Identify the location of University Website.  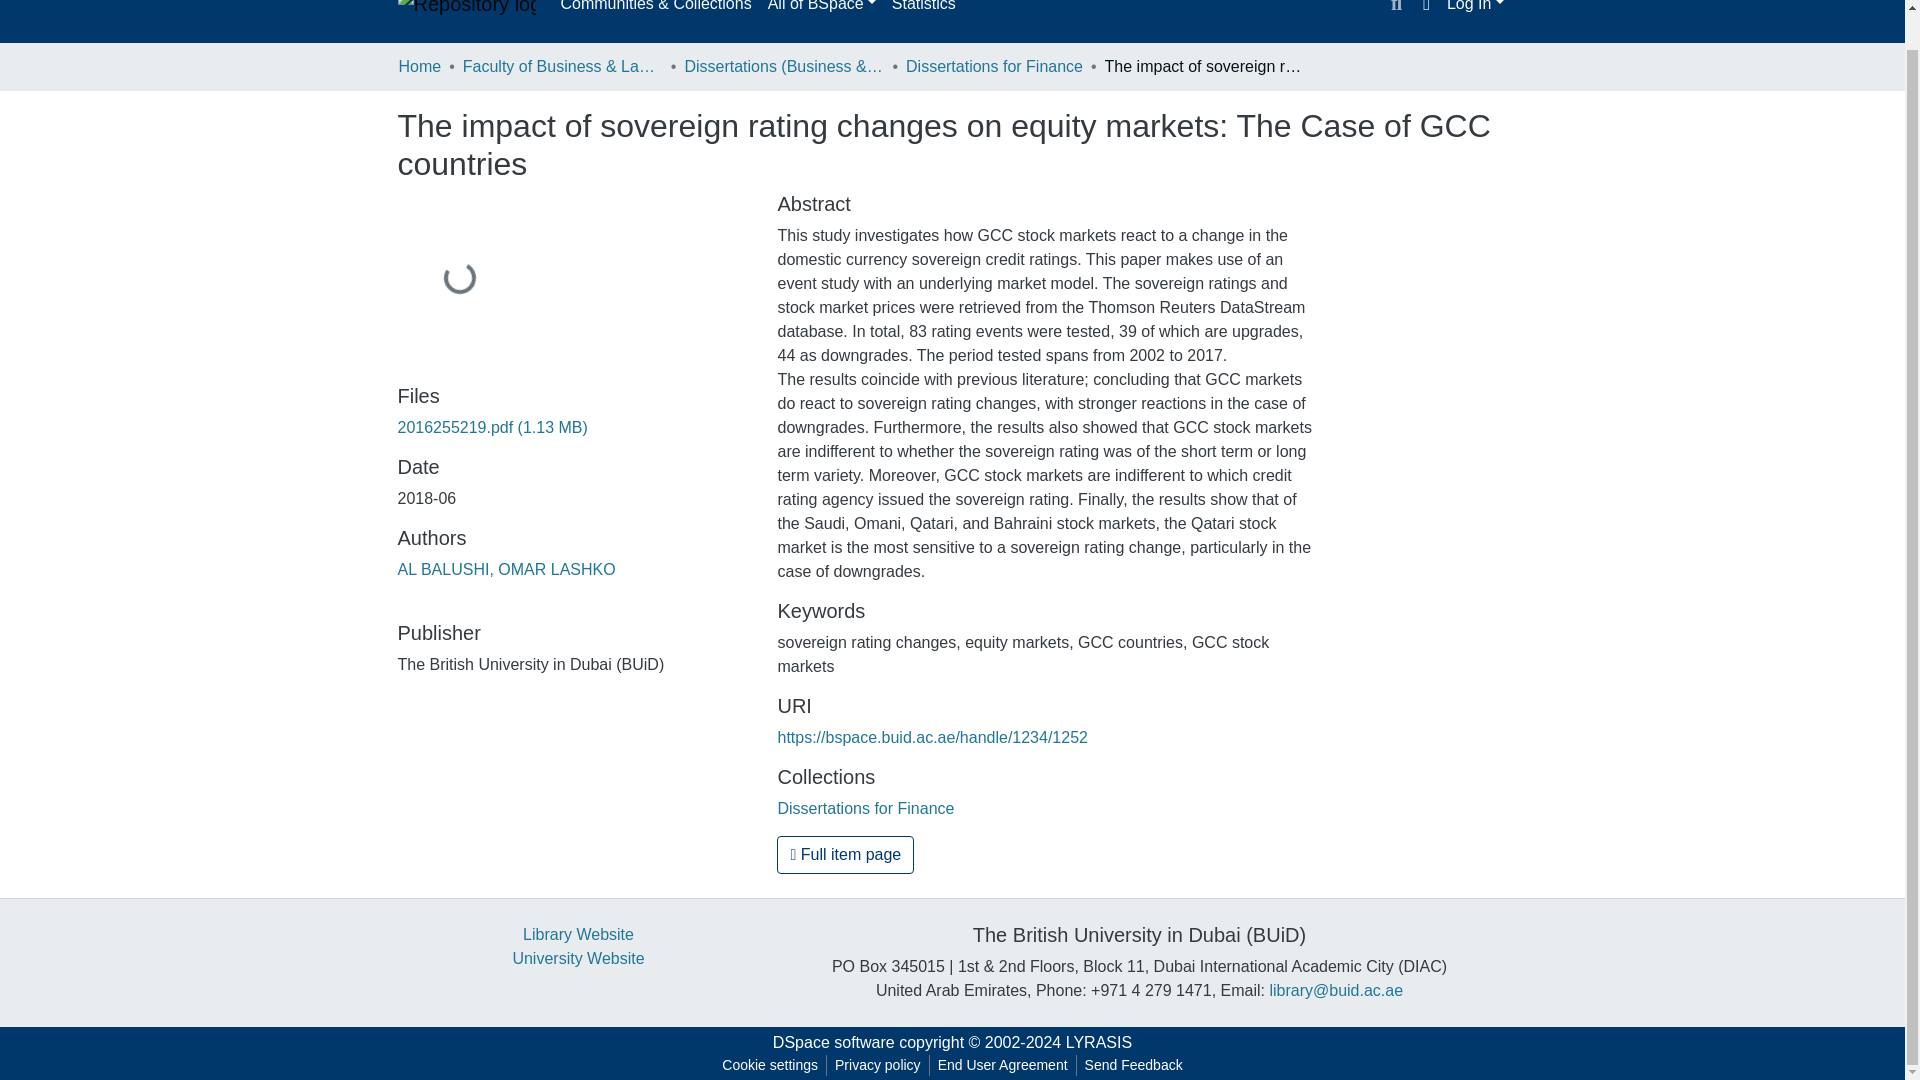
(578, 958).